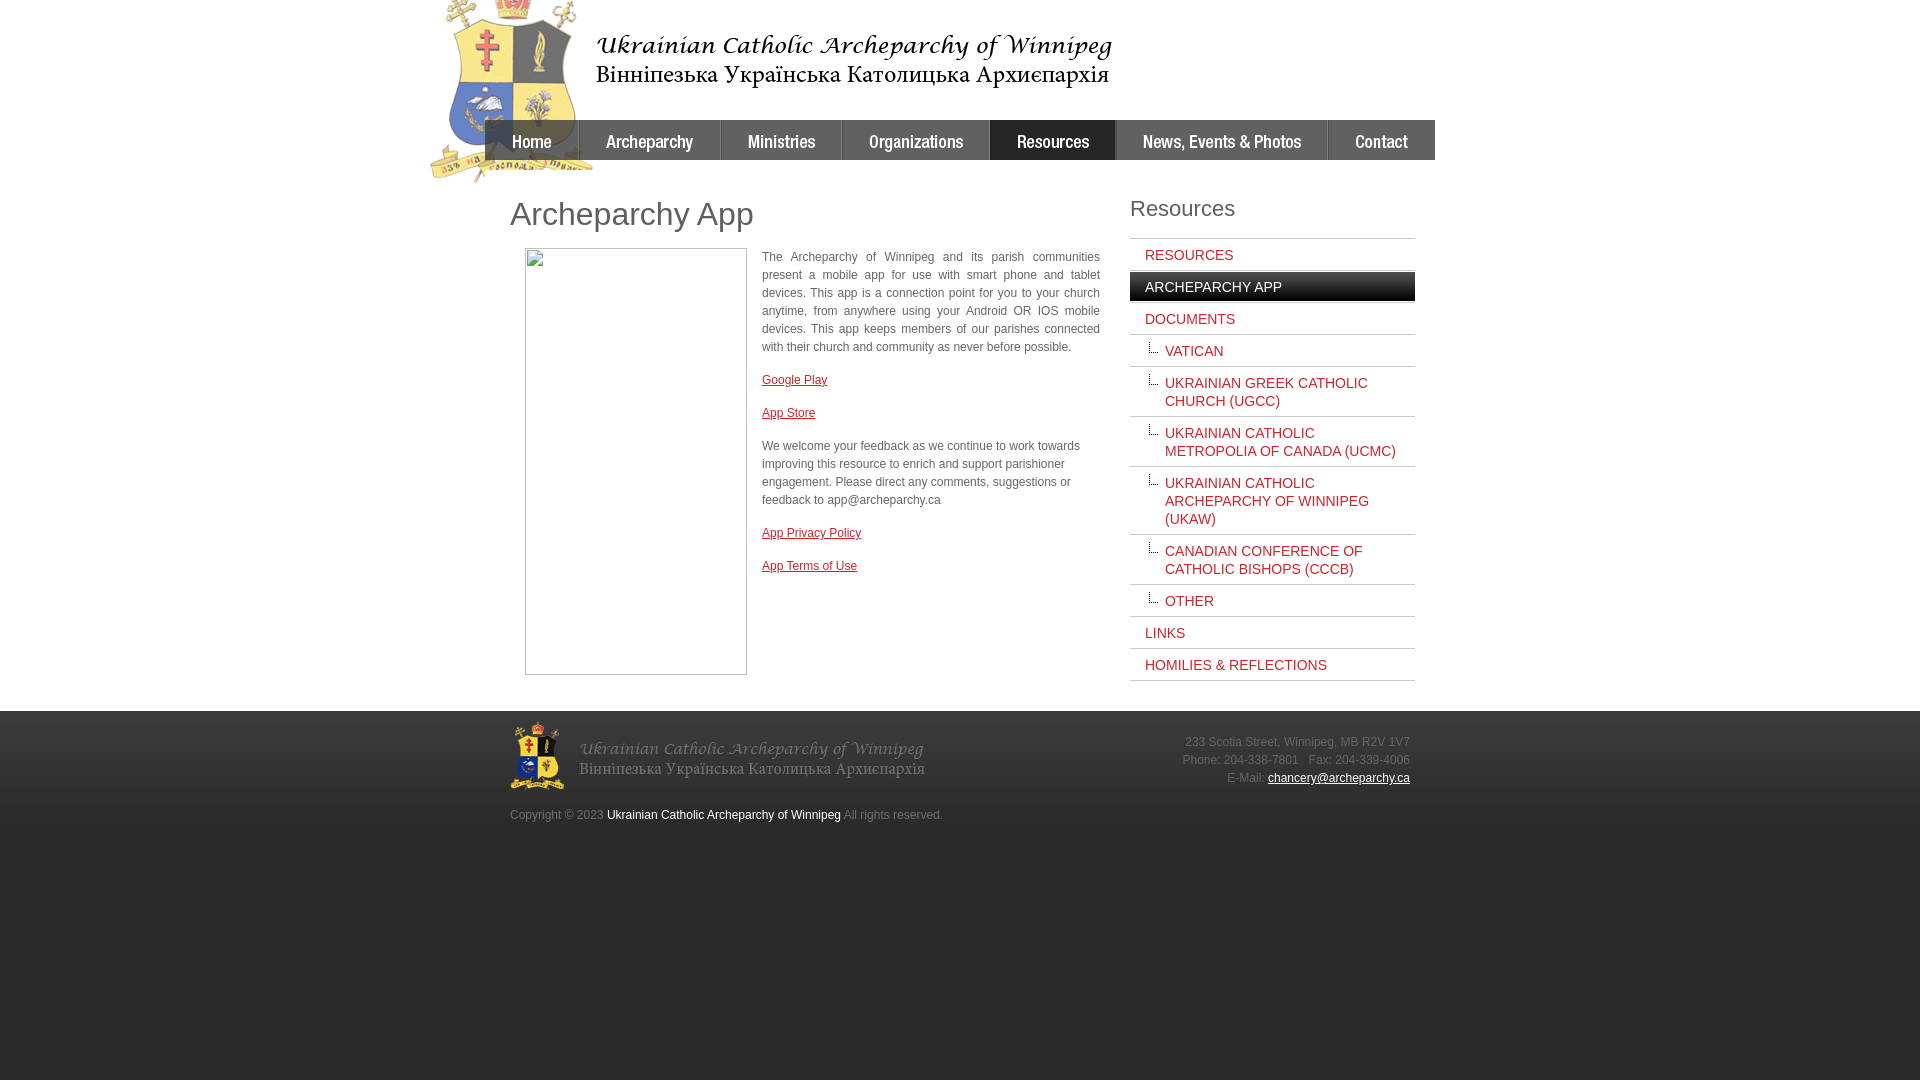  I want to click on Resources, so click(1053, 140).